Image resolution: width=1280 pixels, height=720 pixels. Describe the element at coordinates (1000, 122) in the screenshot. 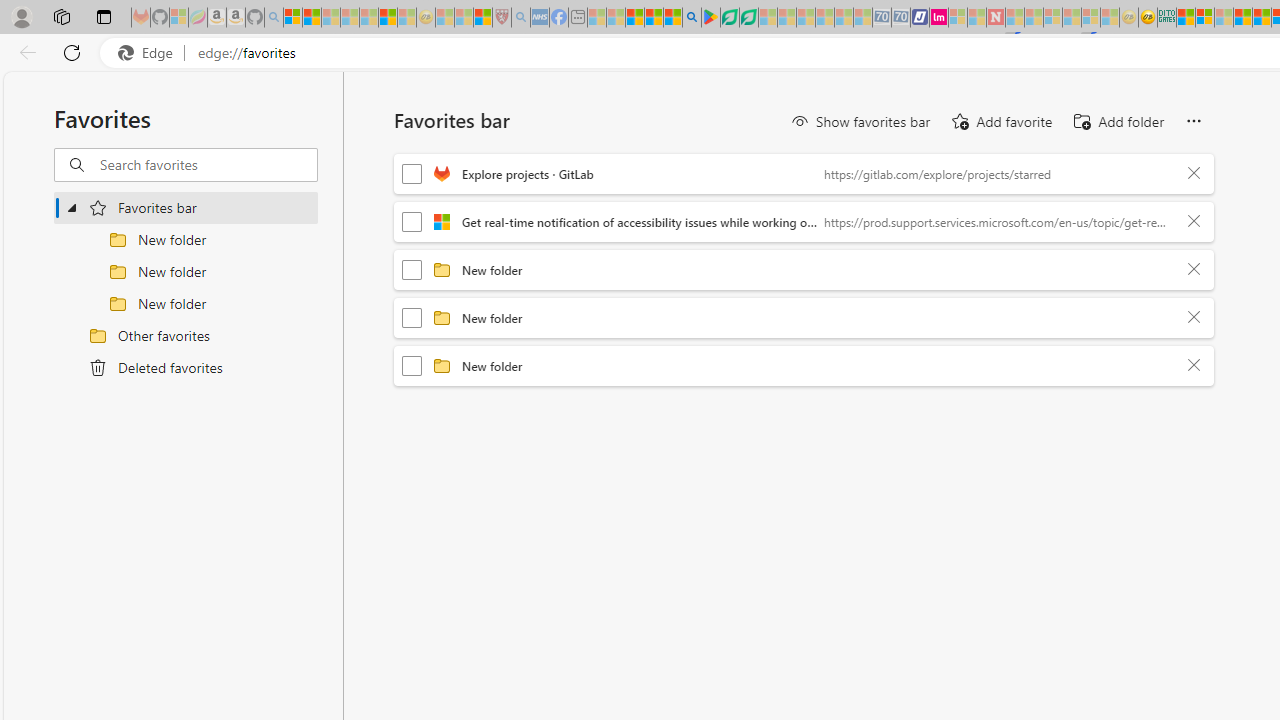

I see `Add favorite` at that location.